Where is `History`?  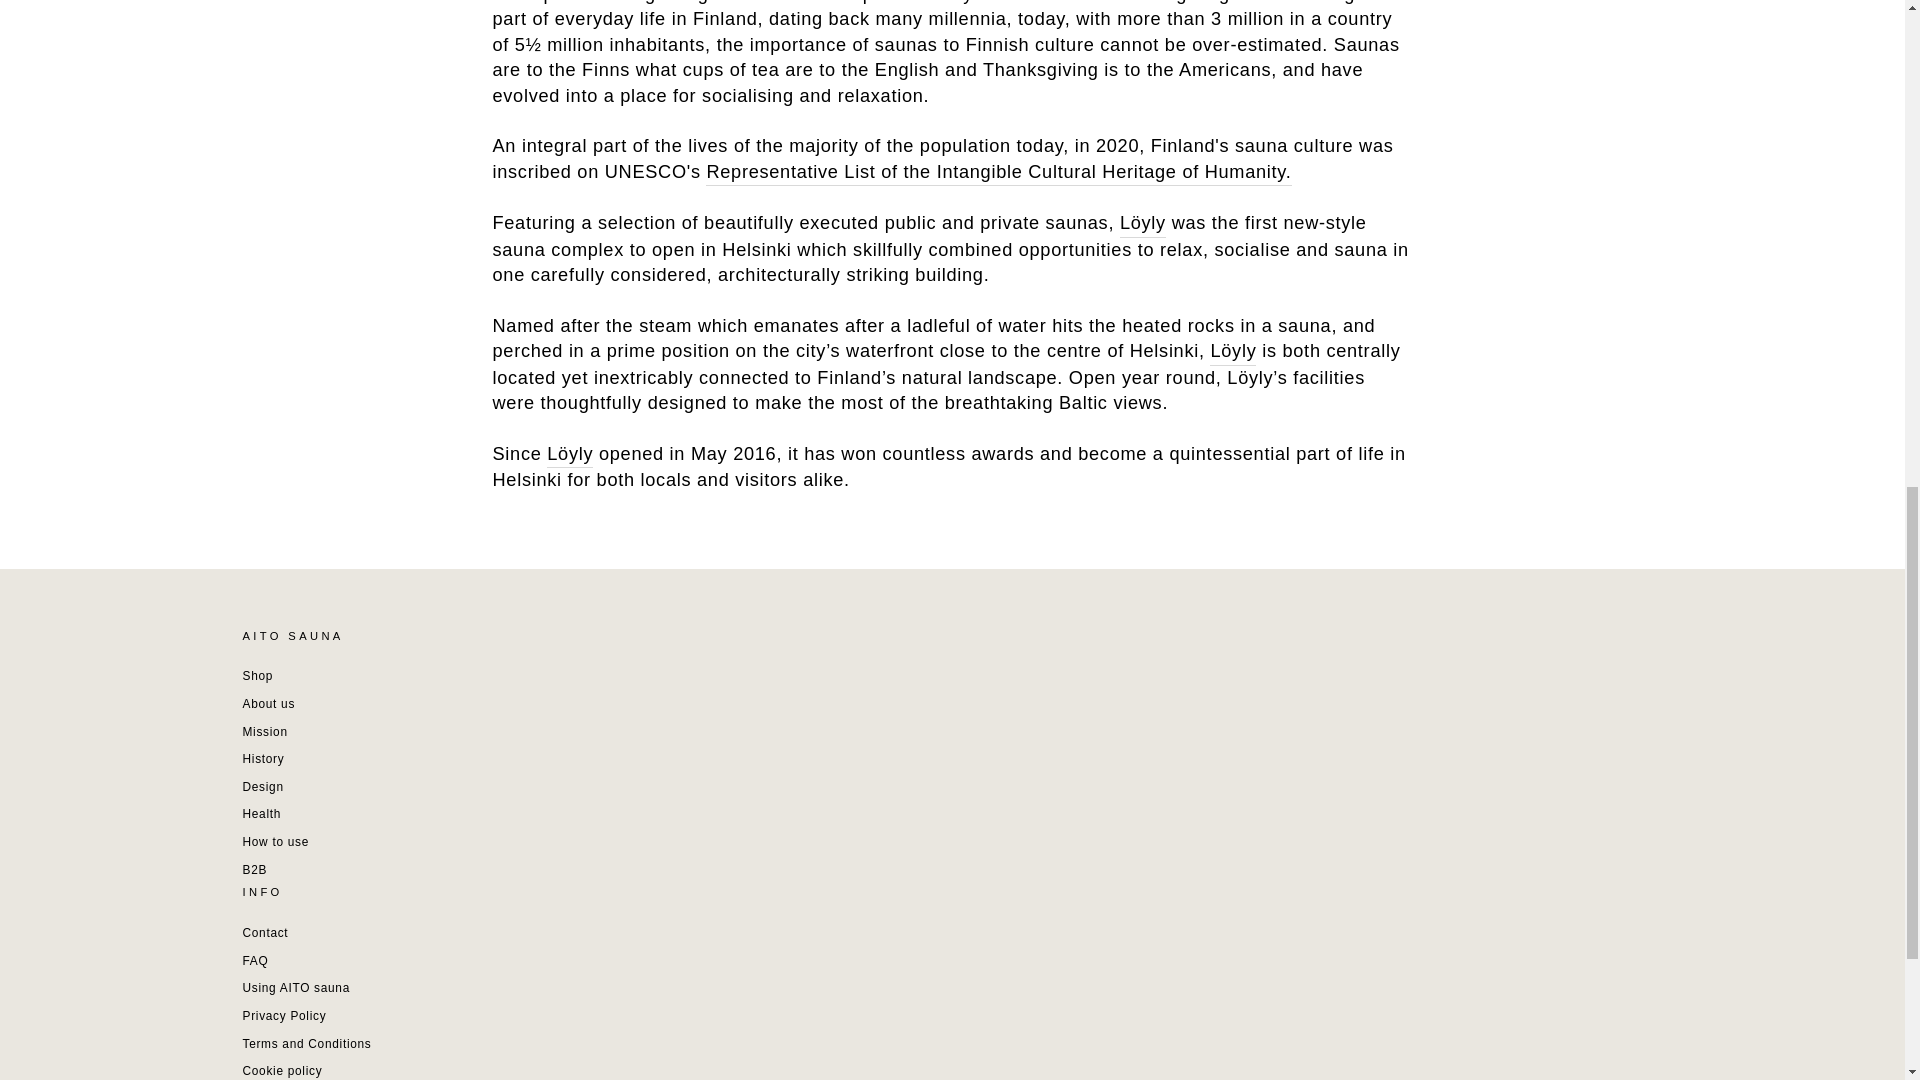 History is located at coordinates (262, 760).